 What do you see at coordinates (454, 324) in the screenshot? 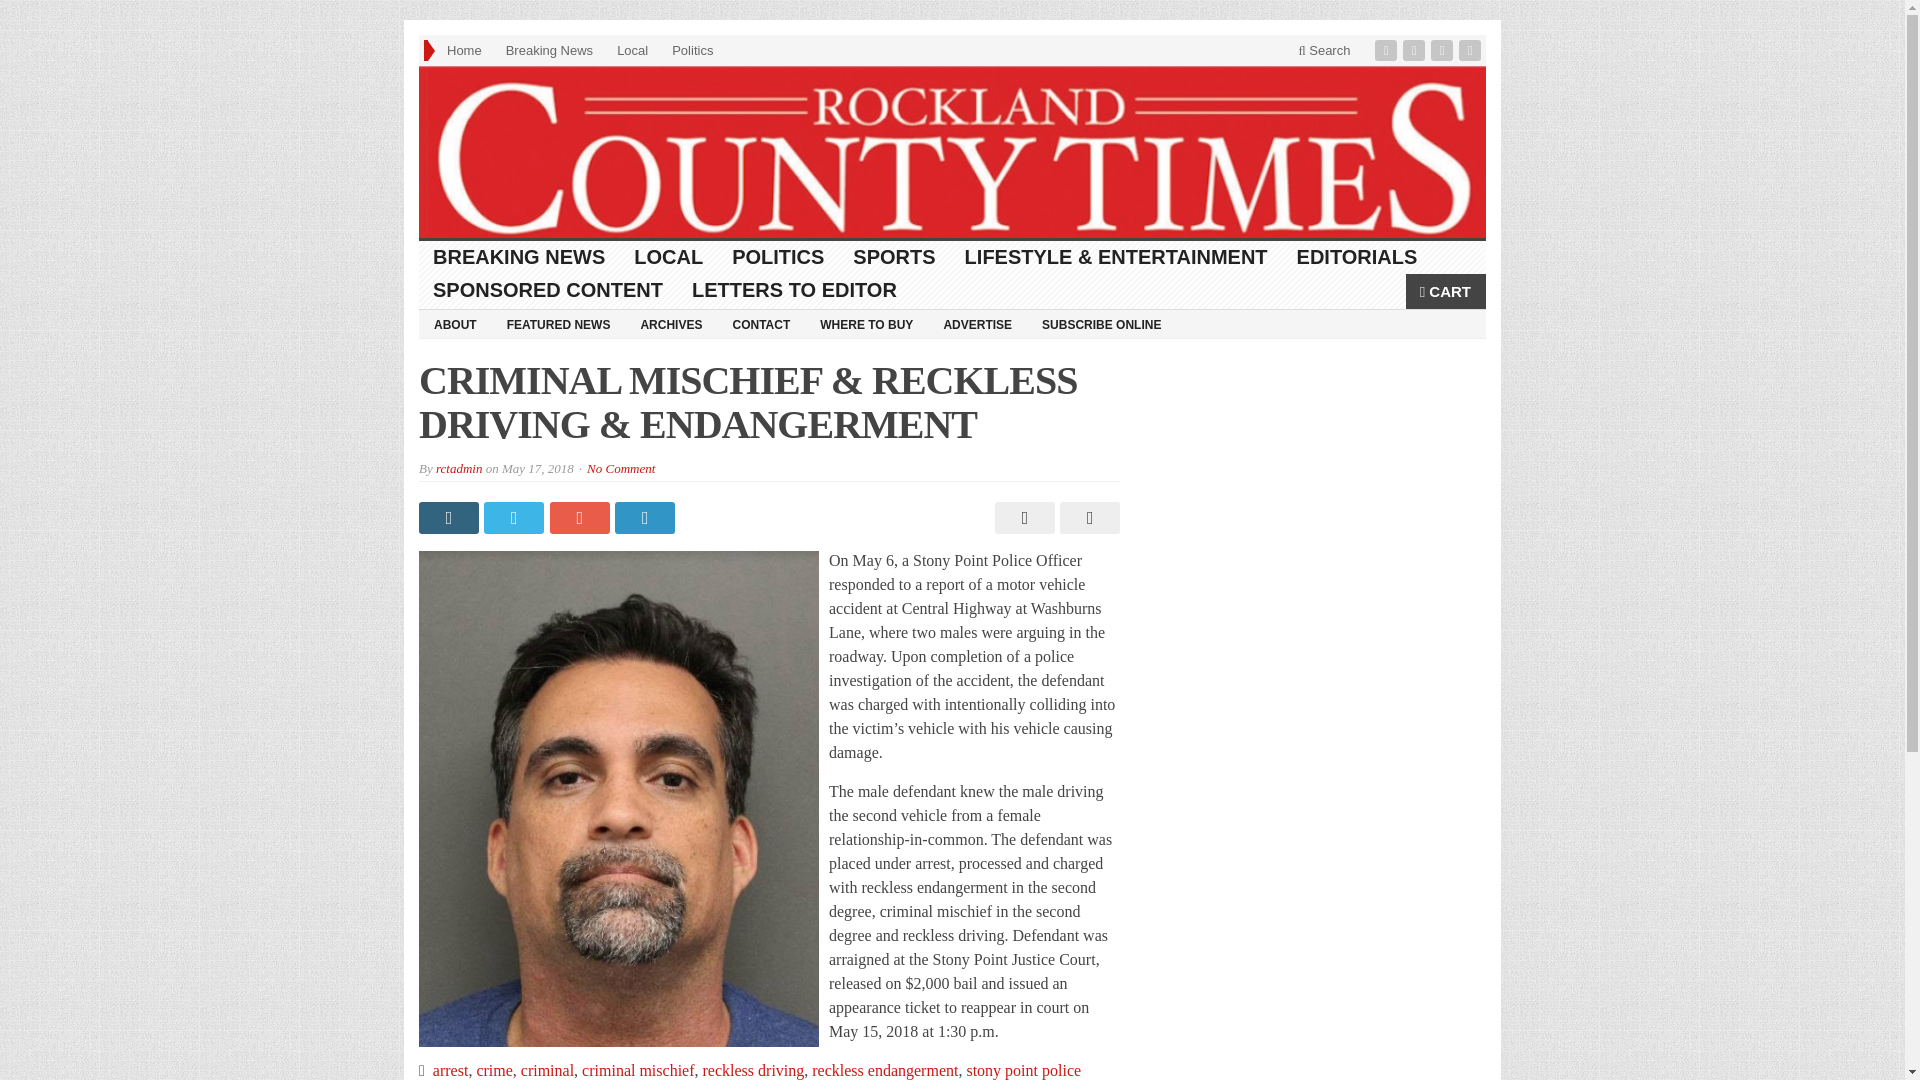
I see `ABOUT` at bounding box center [454, 324].